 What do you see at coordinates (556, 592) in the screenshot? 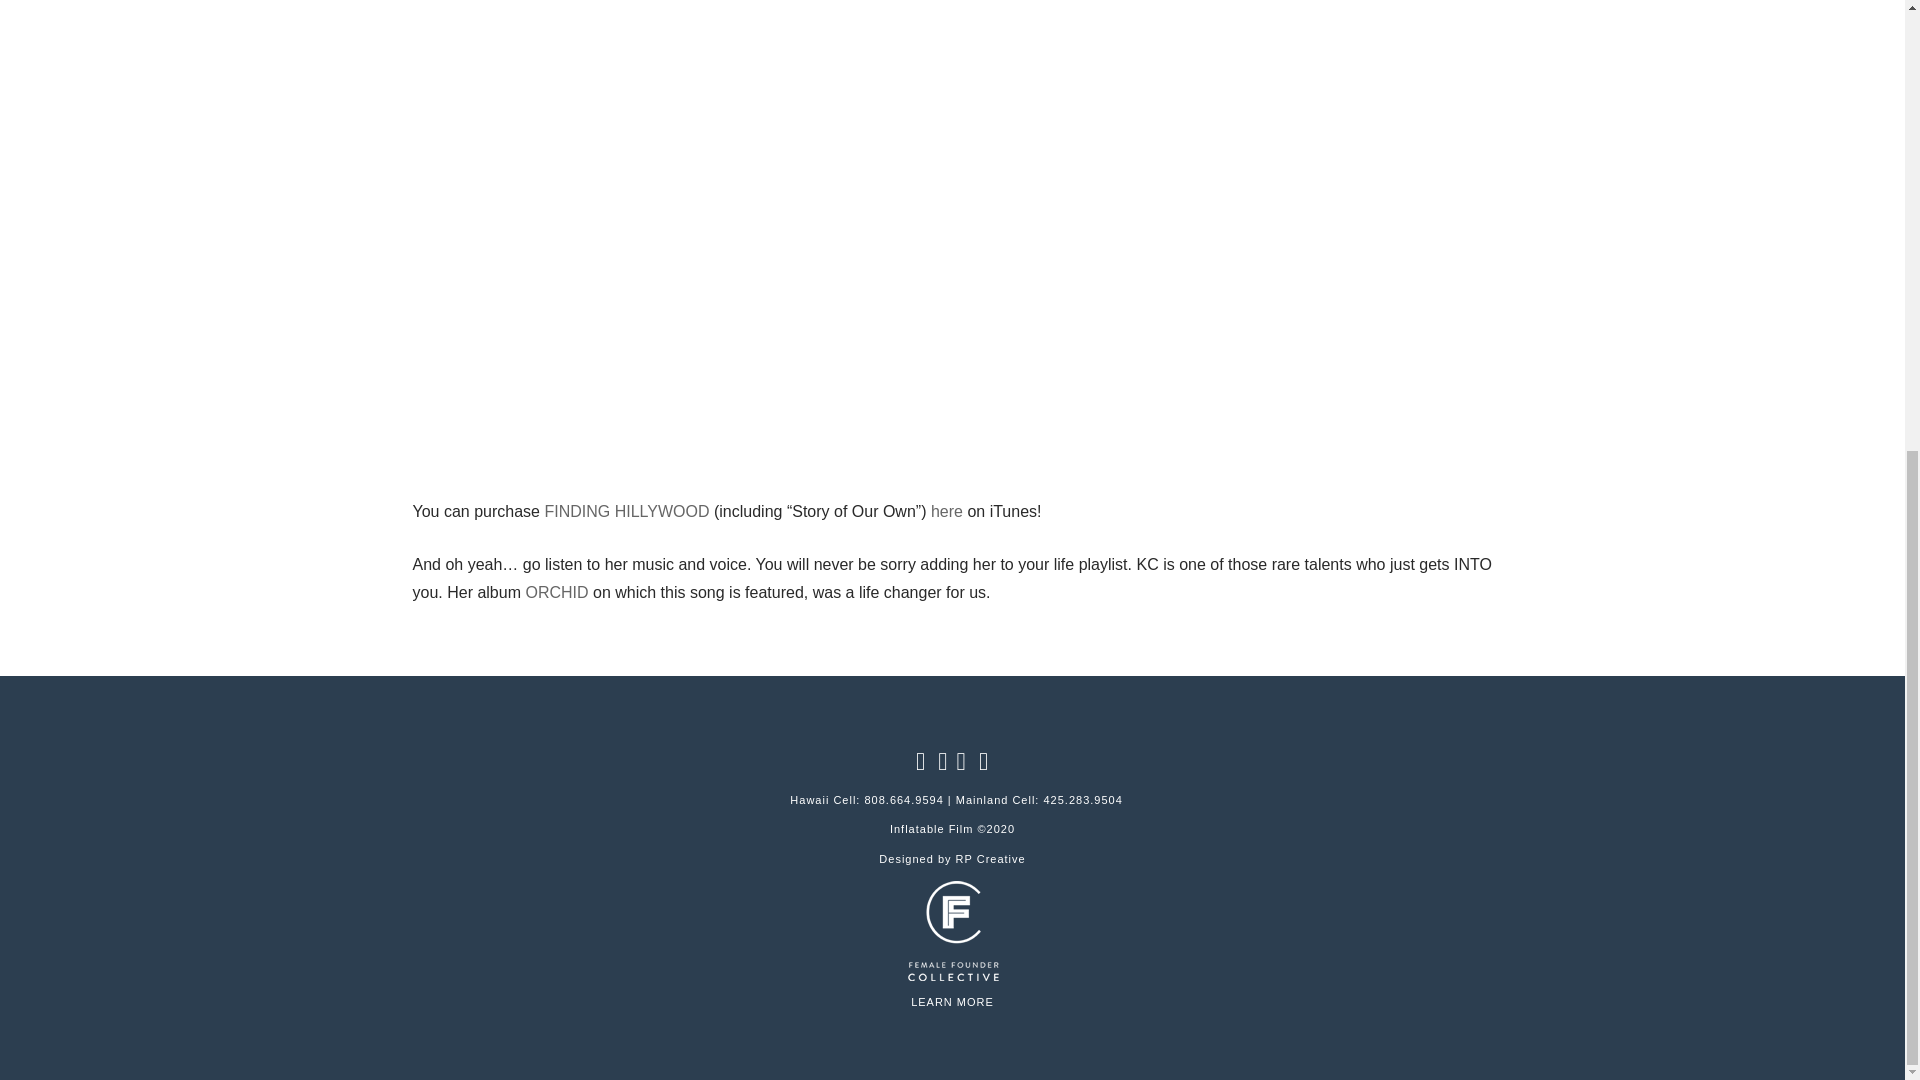
I see `ORCHID` at bounding box center [556, 592].